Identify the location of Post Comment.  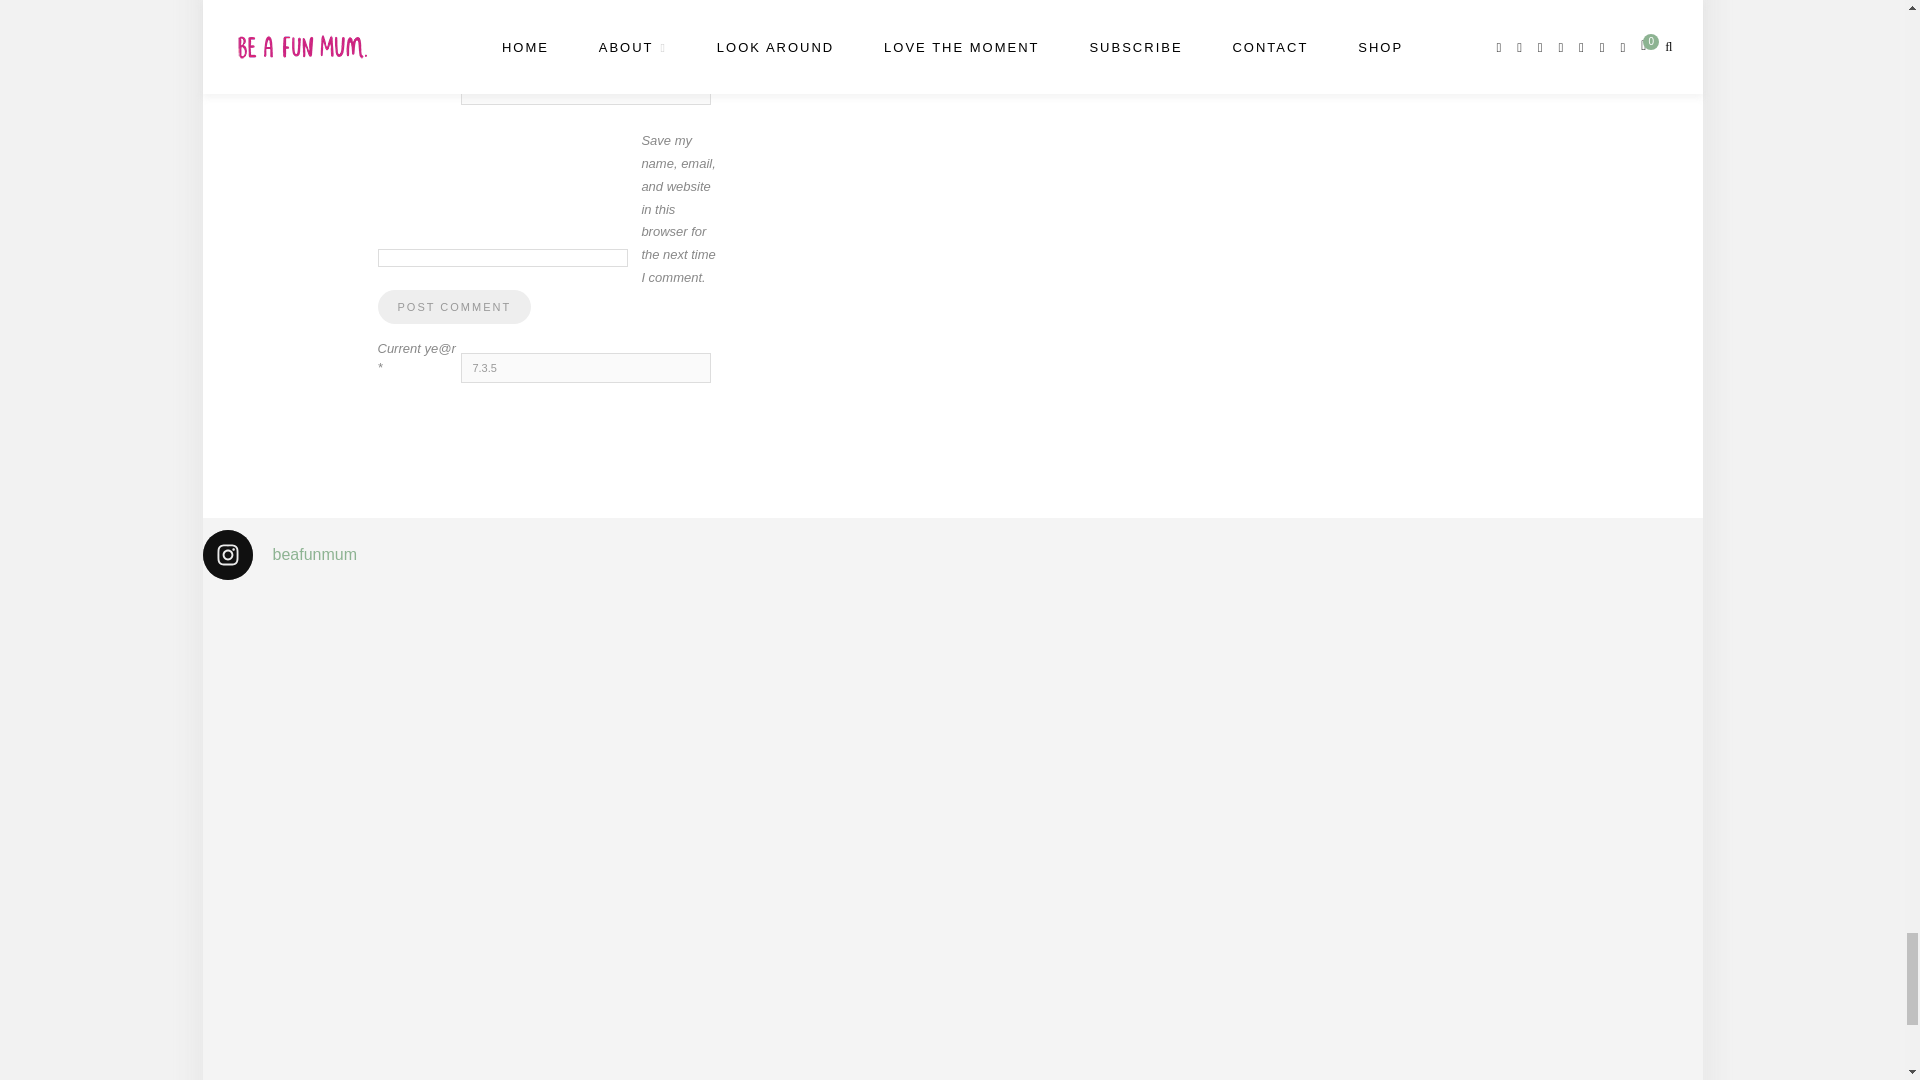
(454, 307).